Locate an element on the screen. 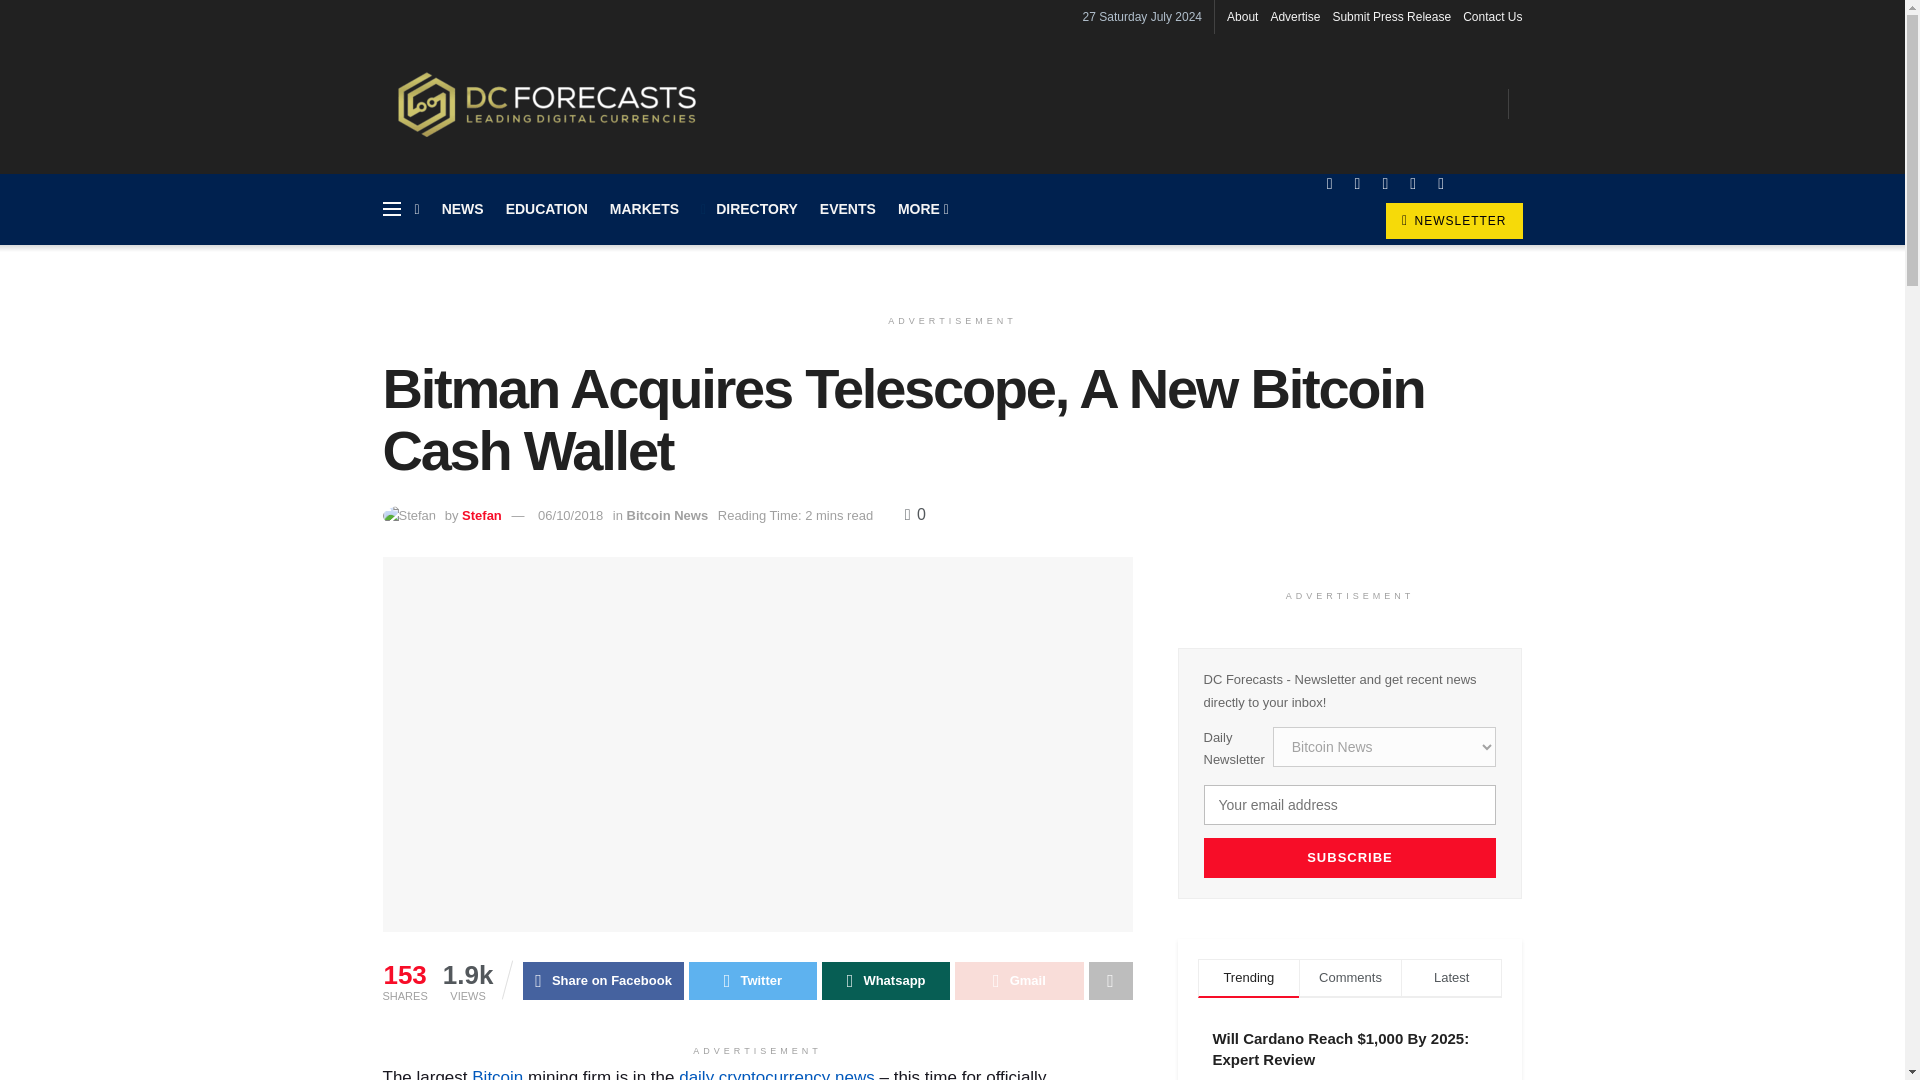  Submit Press Release is located at coordinates (1392, 16).